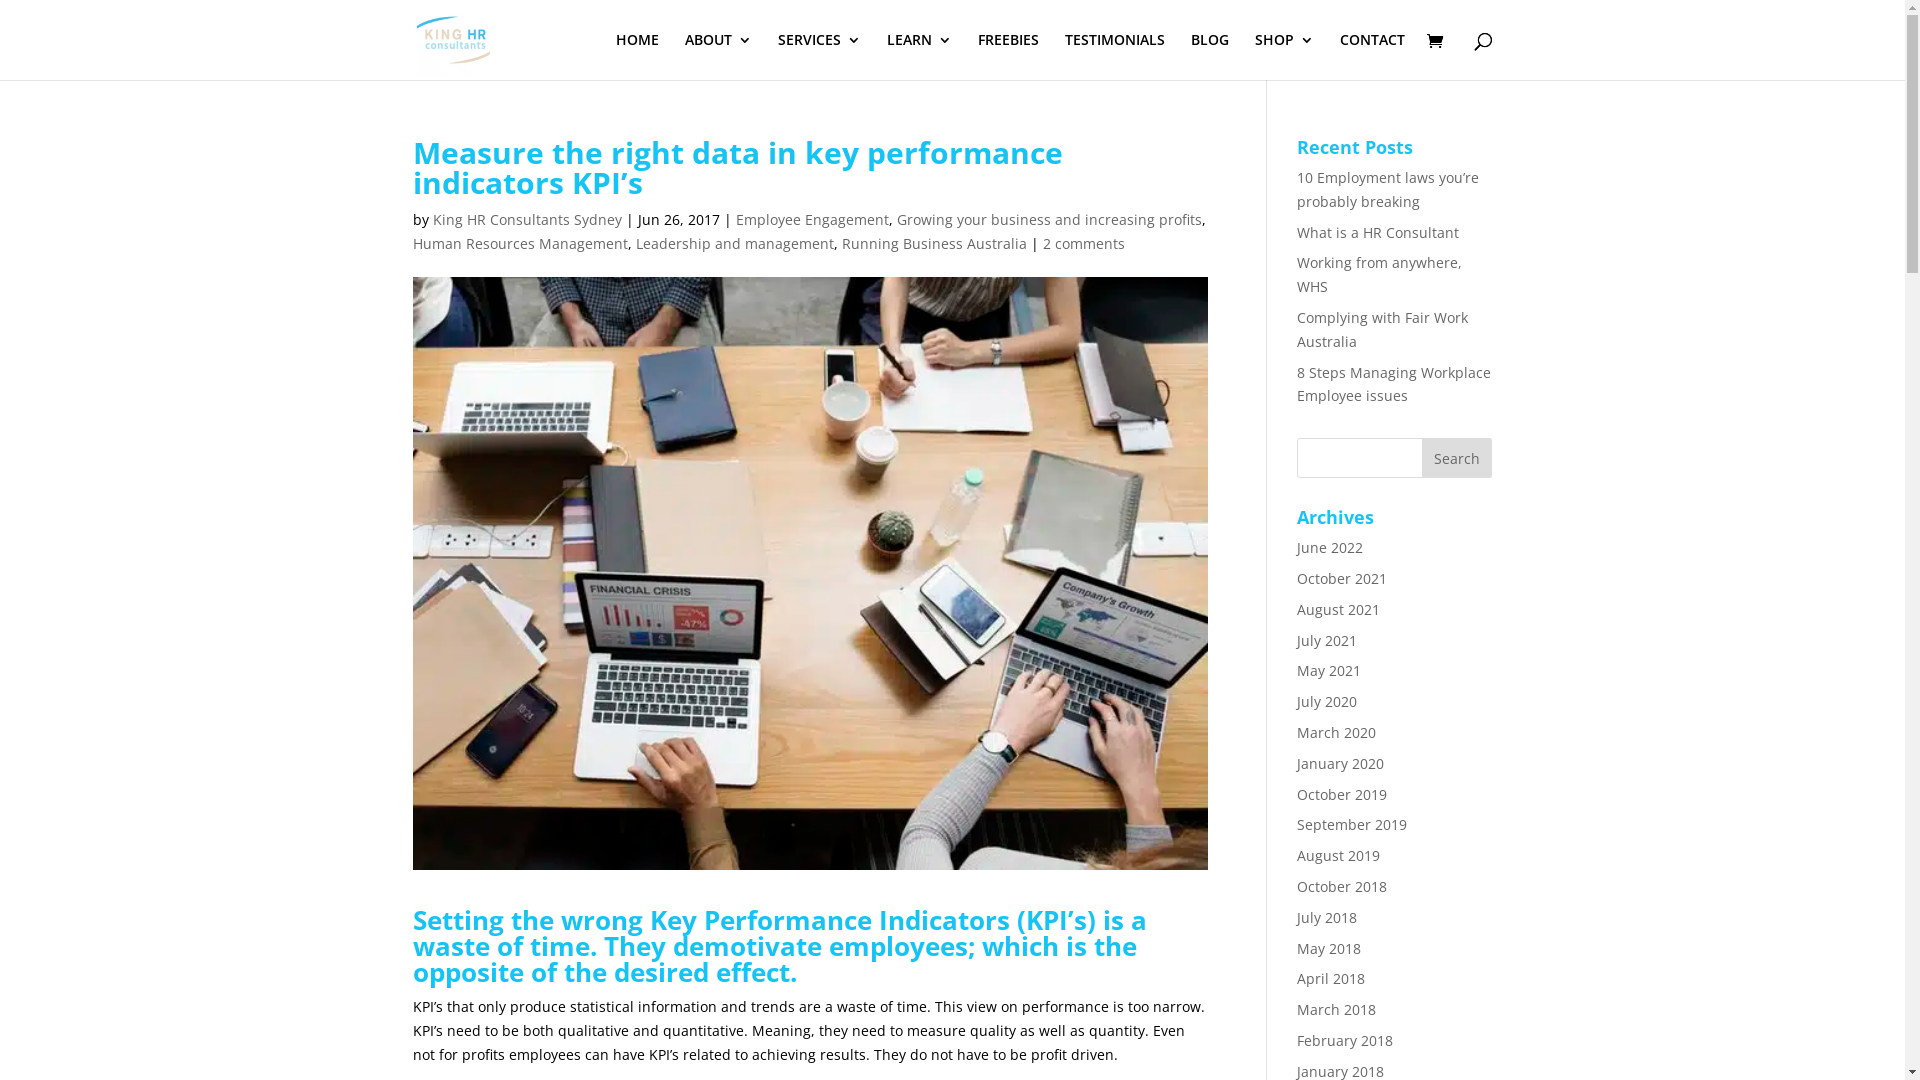  I want to click on August 2021, so click(1338, 610).